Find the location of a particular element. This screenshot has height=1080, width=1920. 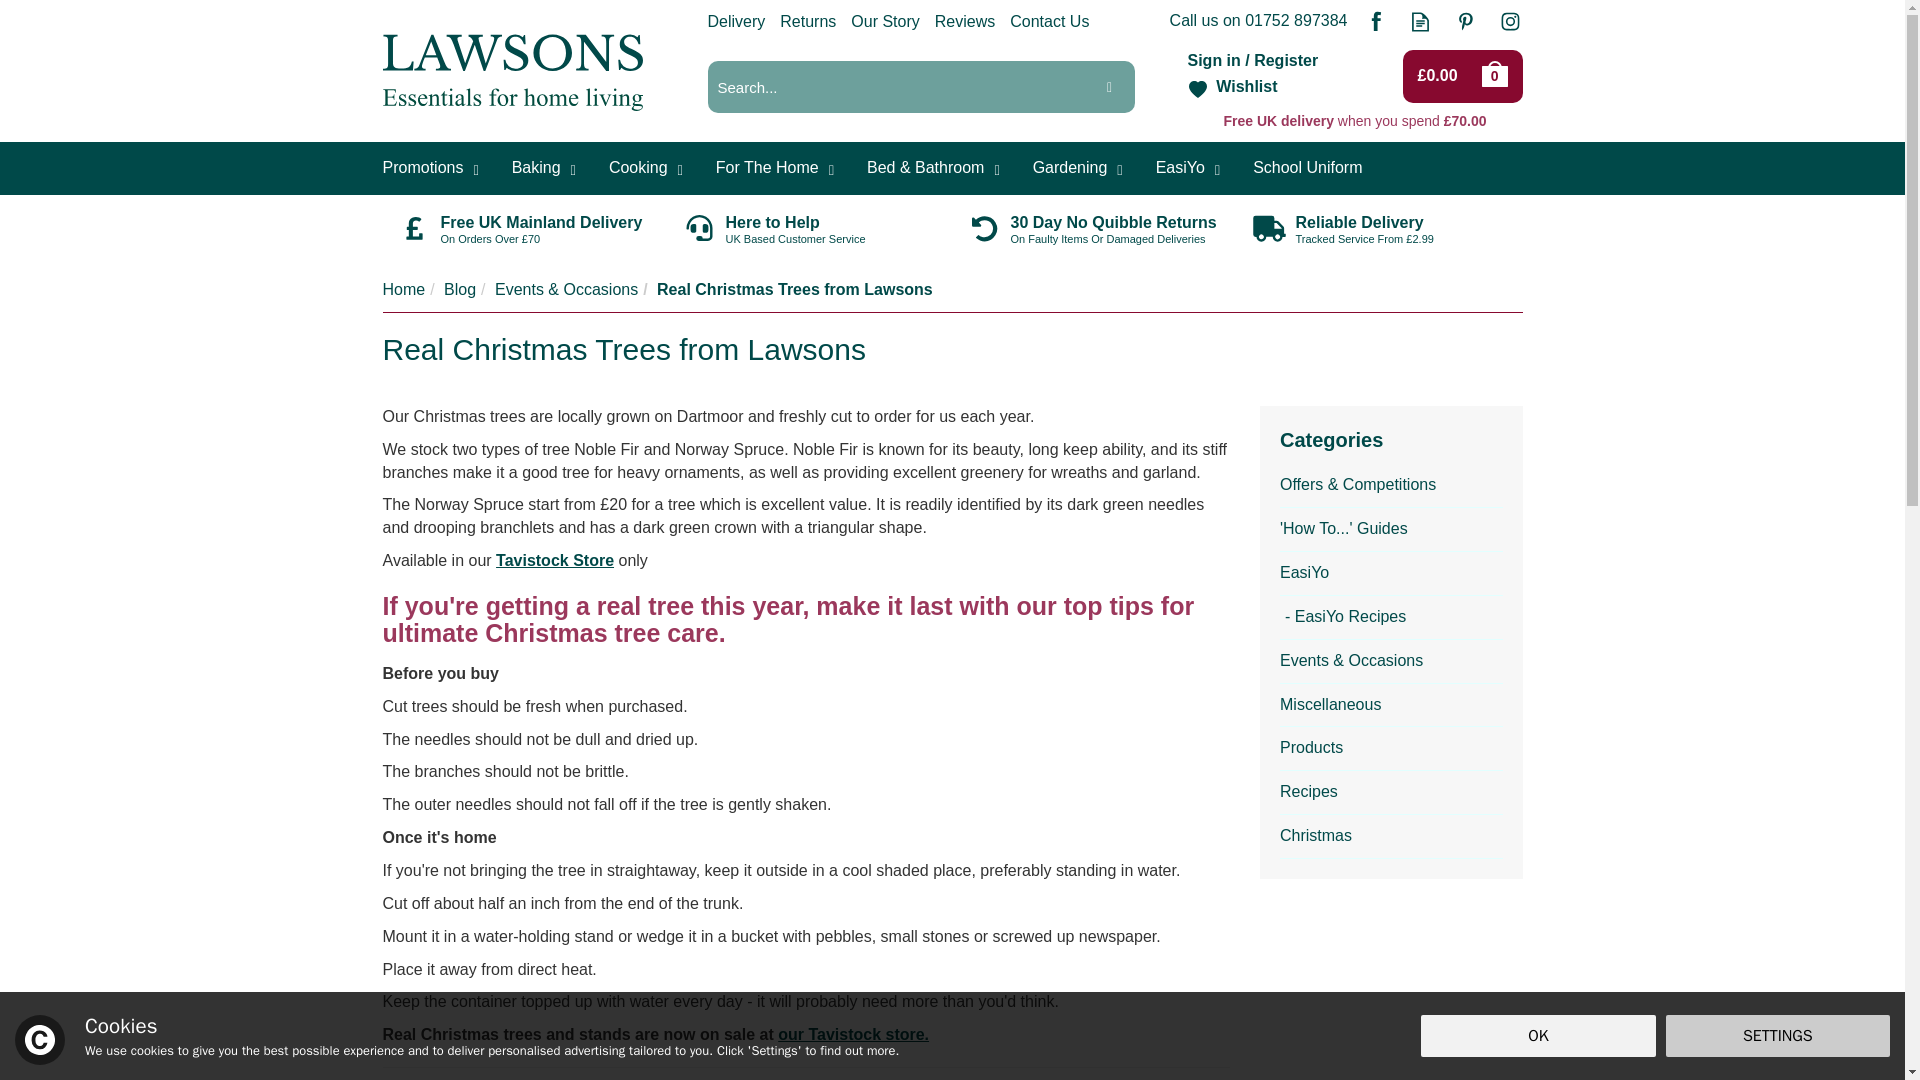

Bag is located at coordinates (1497, 75).